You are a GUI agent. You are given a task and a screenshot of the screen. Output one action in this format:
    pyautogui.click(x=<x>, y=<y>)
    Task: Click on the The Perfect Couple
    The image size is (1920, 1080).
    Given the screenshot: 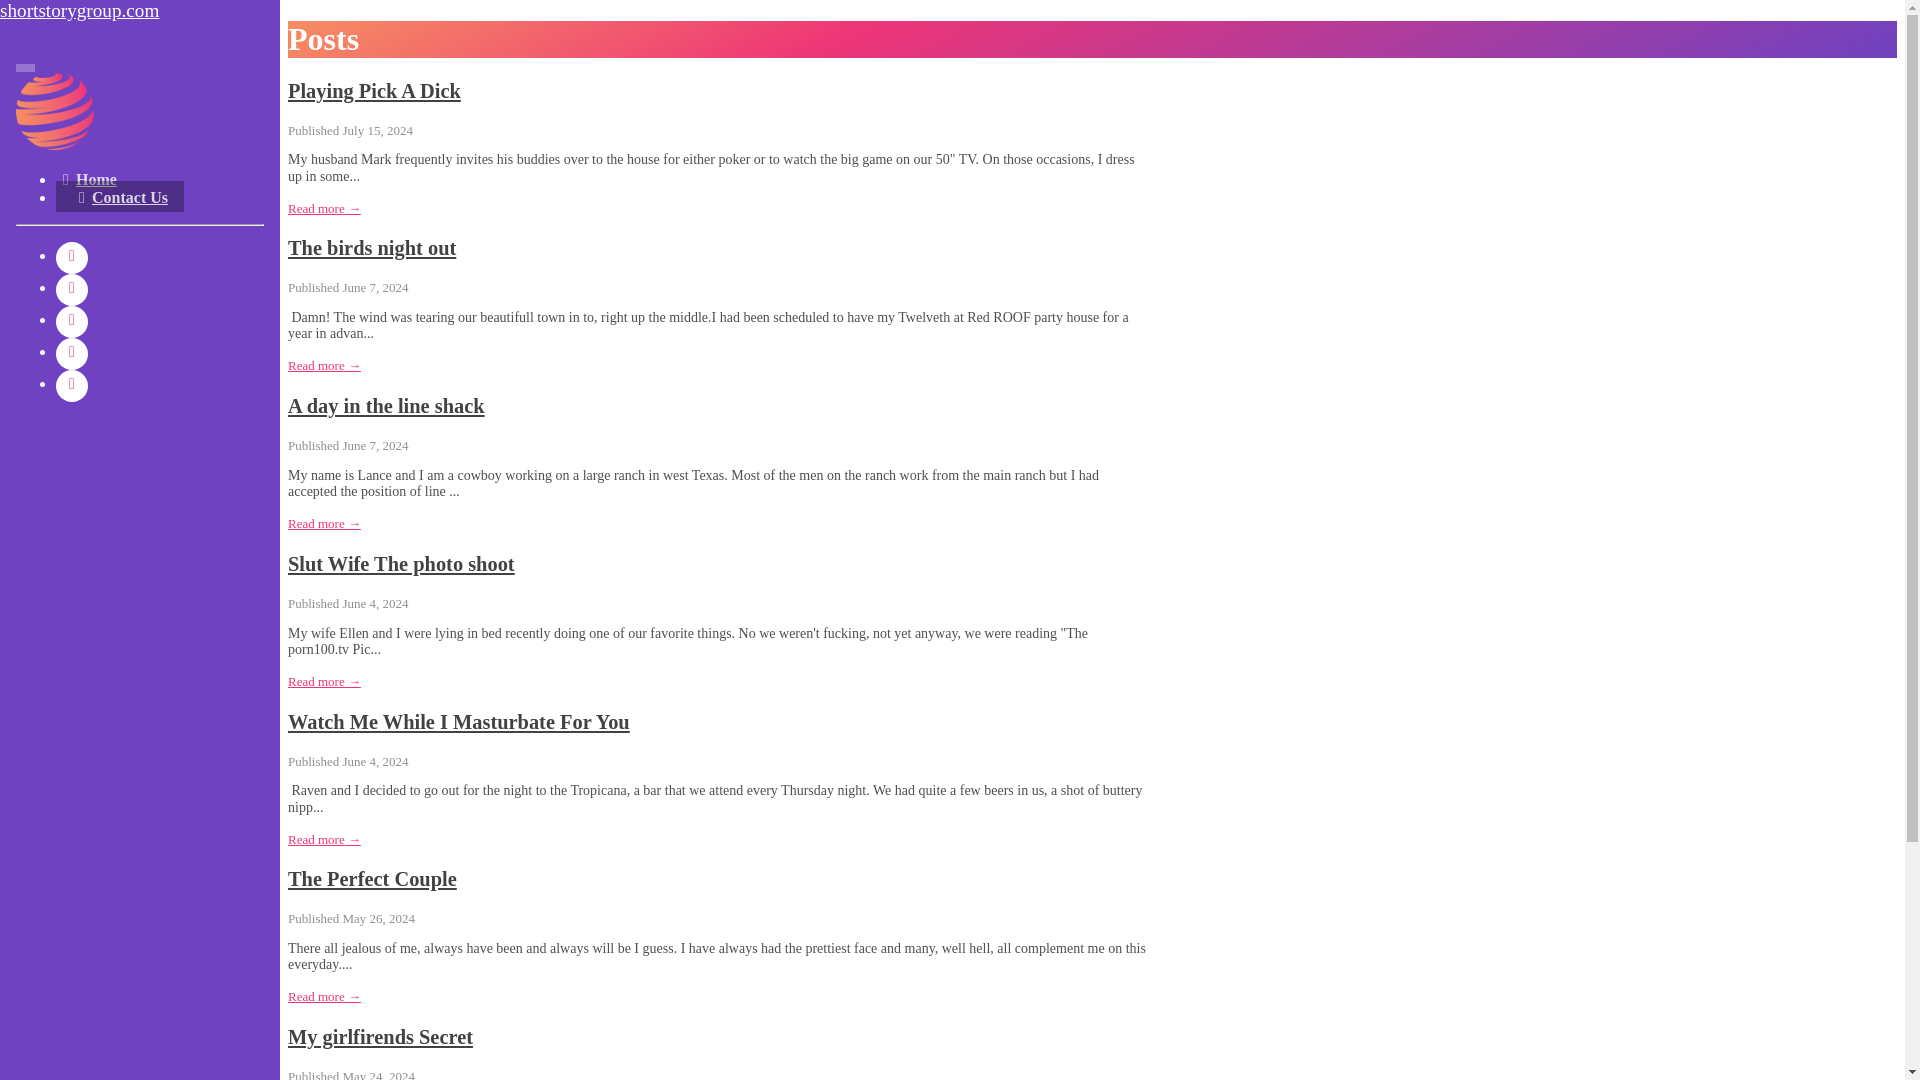 What is the action you would take?
    pyautogui.click(x=372, y=878)
    